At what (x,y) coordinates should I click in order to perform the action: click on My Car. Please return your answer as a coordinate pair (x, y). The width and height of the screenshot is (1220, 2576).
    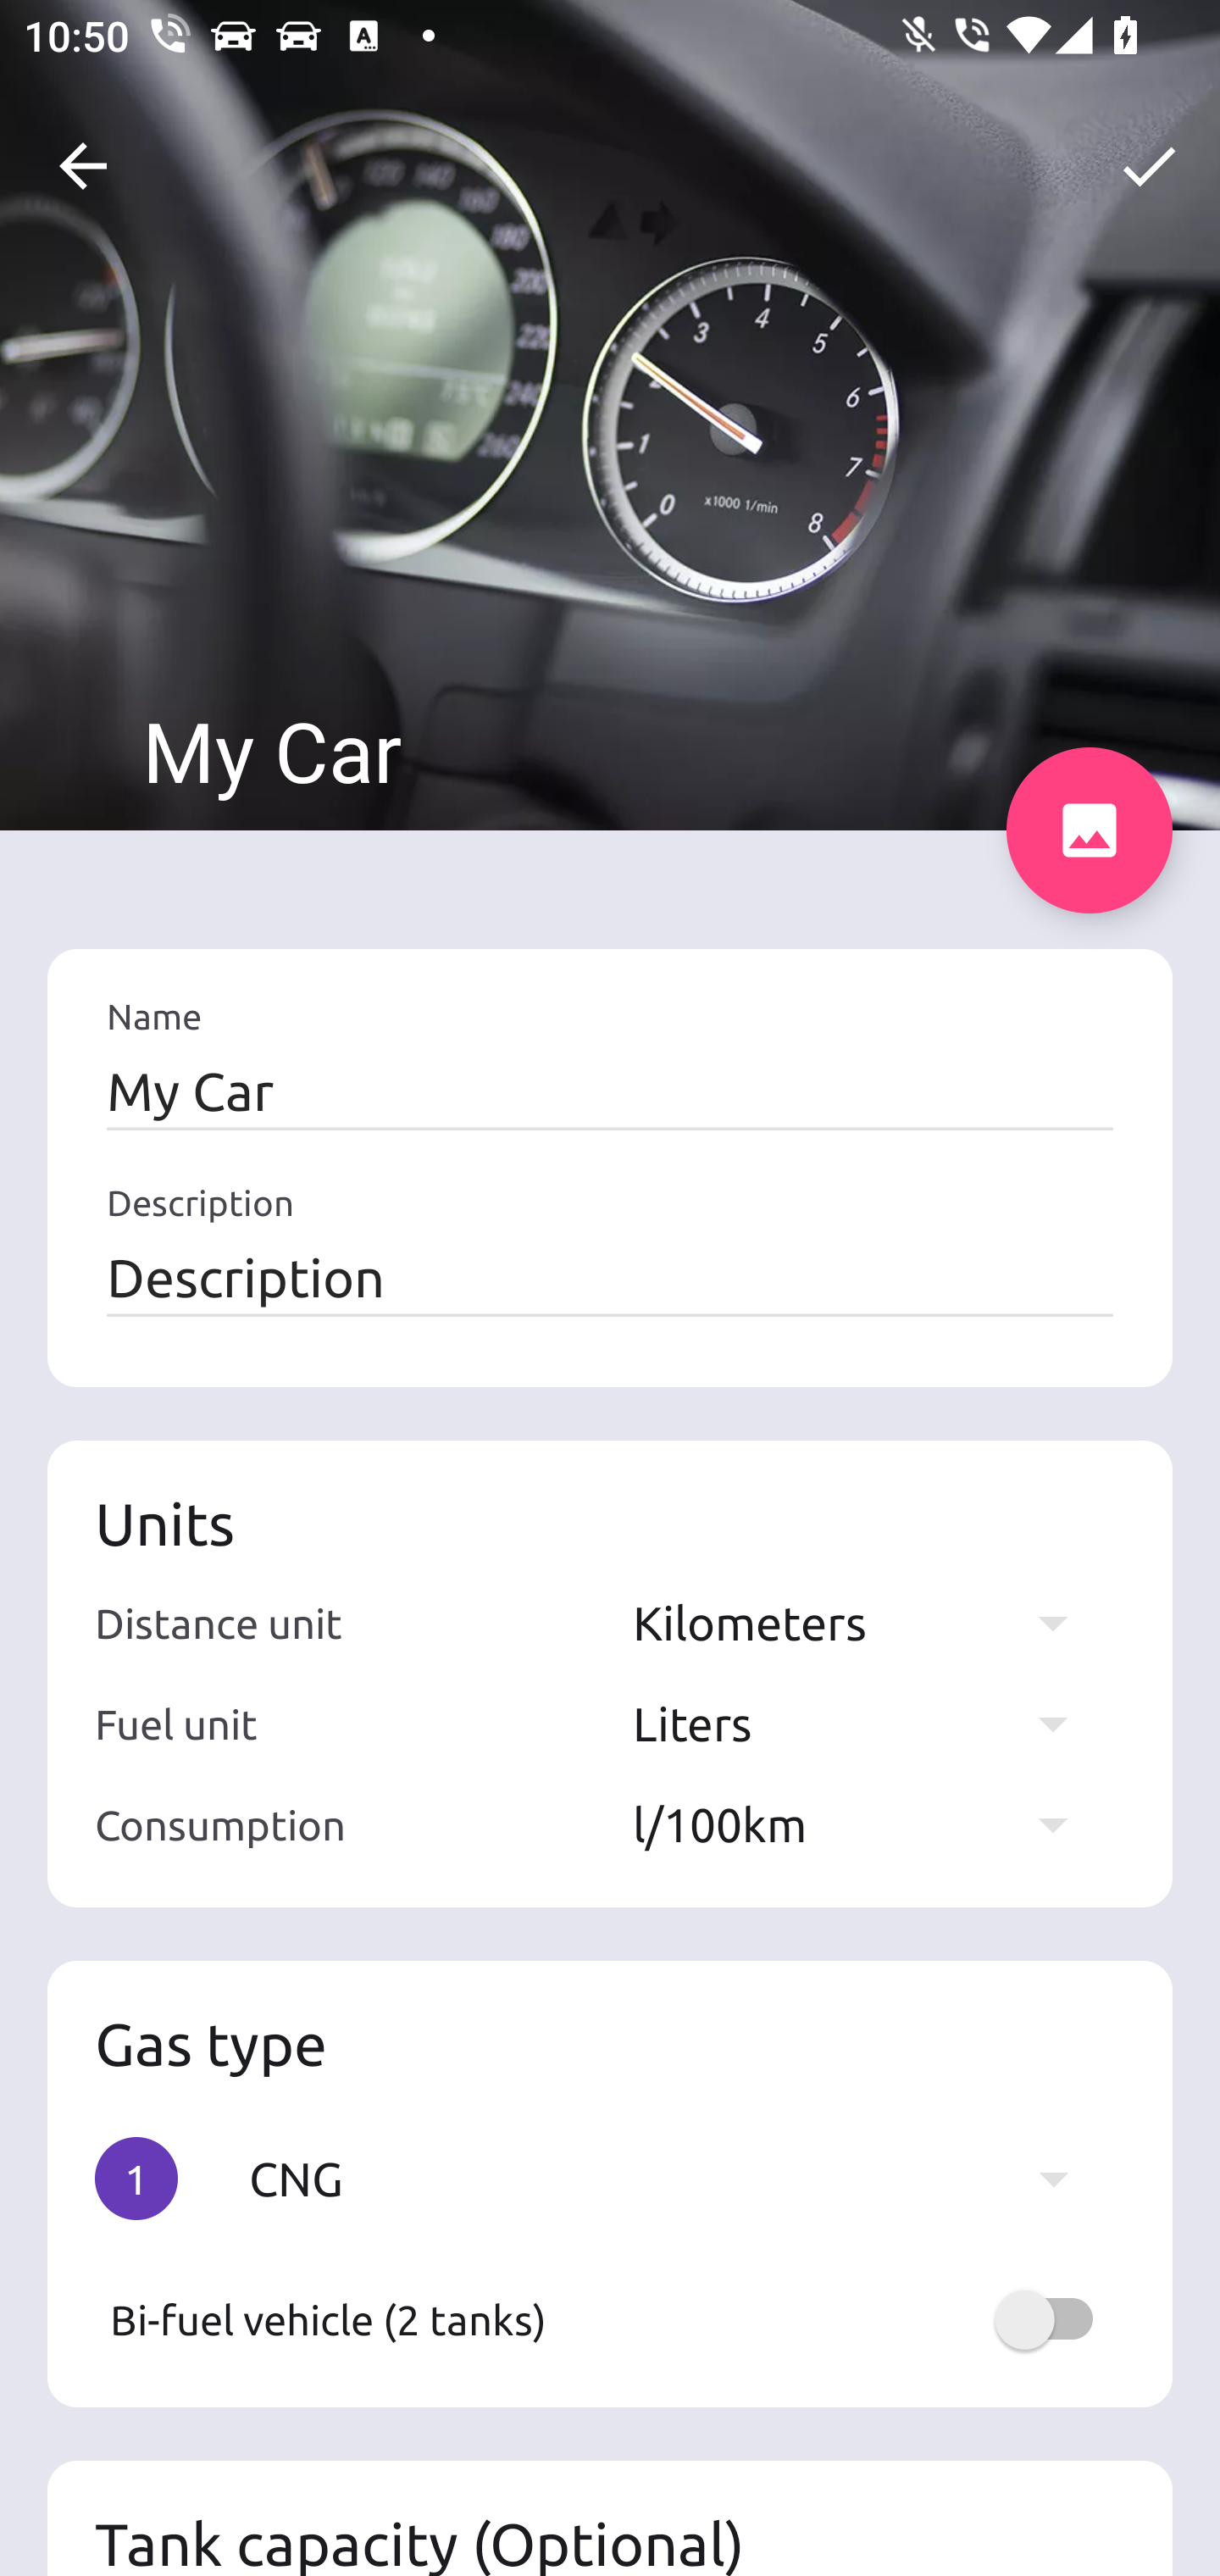
    Looking at the image, I should click on (610, 1091).